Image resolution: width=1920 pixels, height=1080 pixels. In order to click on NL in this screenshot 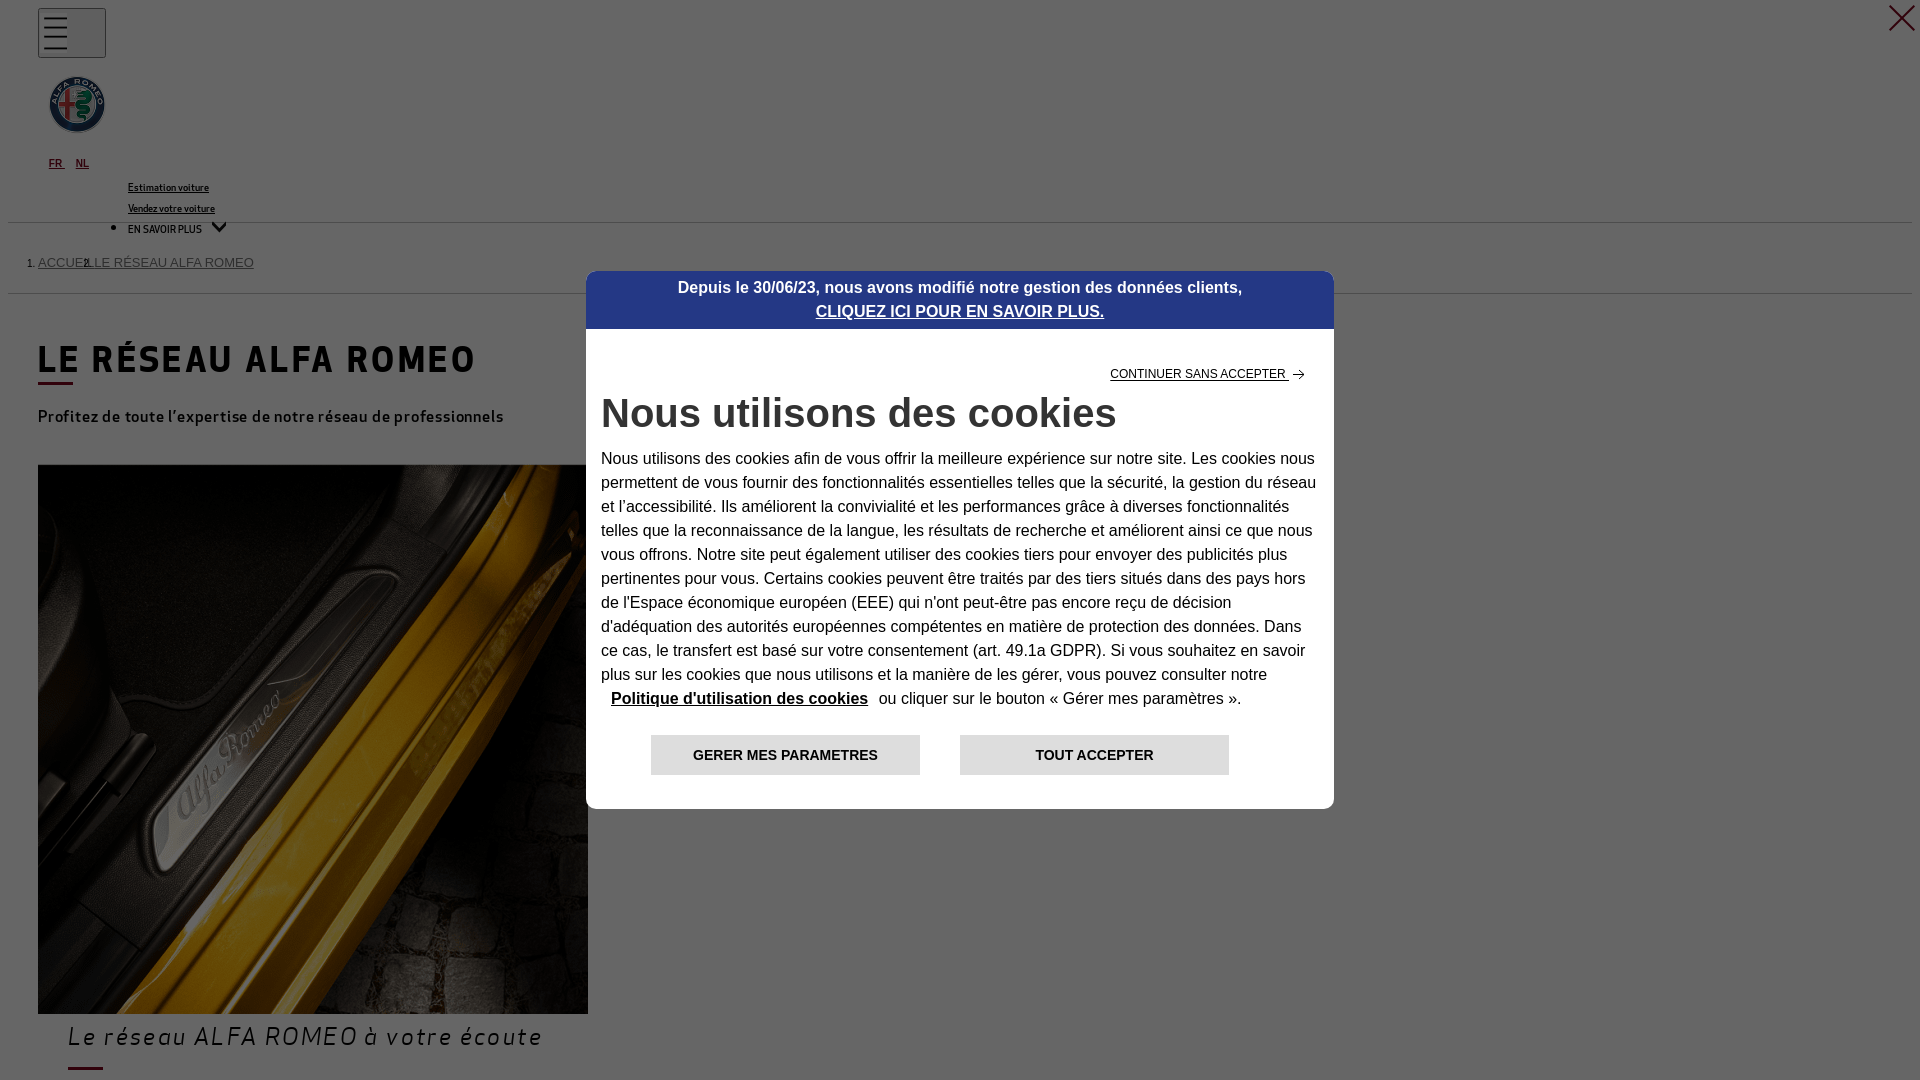, I will do `click(82, 164)`.